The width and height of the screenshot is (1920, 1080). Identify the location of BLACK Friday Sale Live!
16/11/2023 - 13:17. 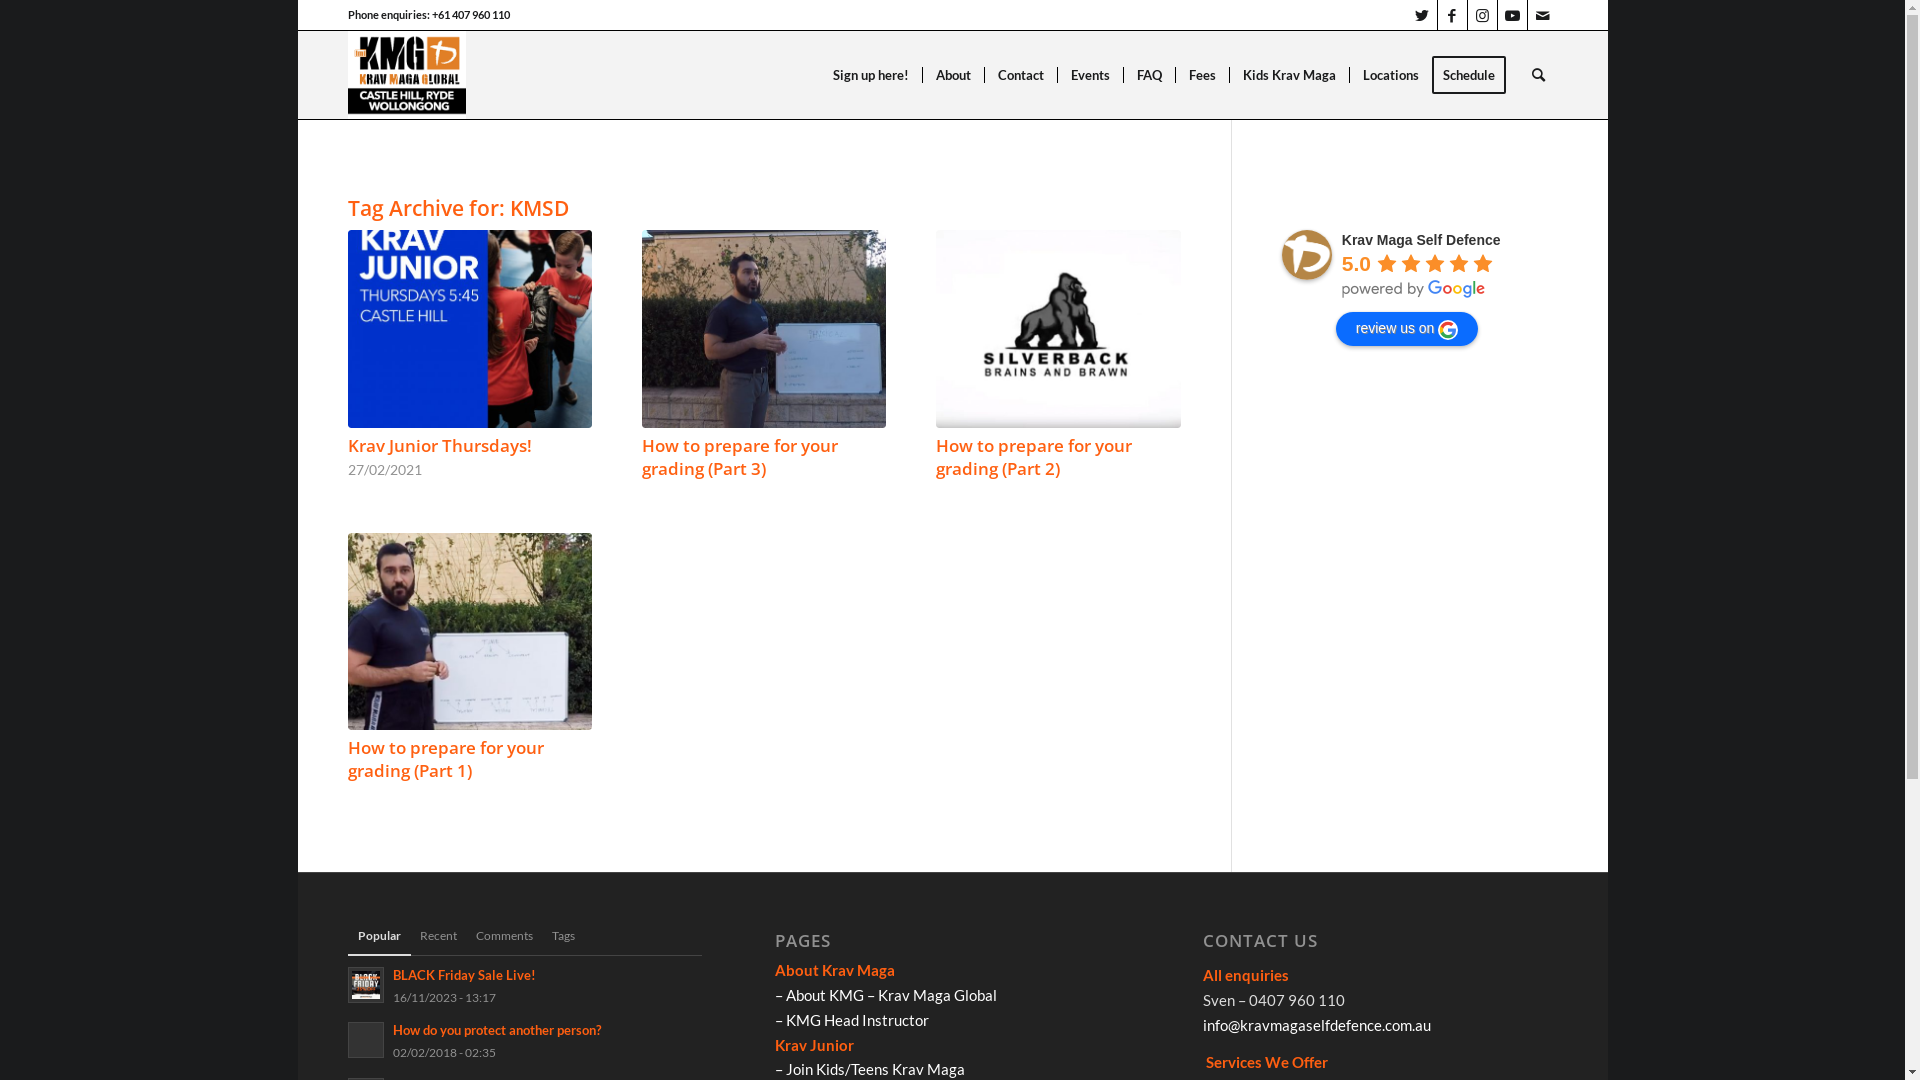
(526, 986).